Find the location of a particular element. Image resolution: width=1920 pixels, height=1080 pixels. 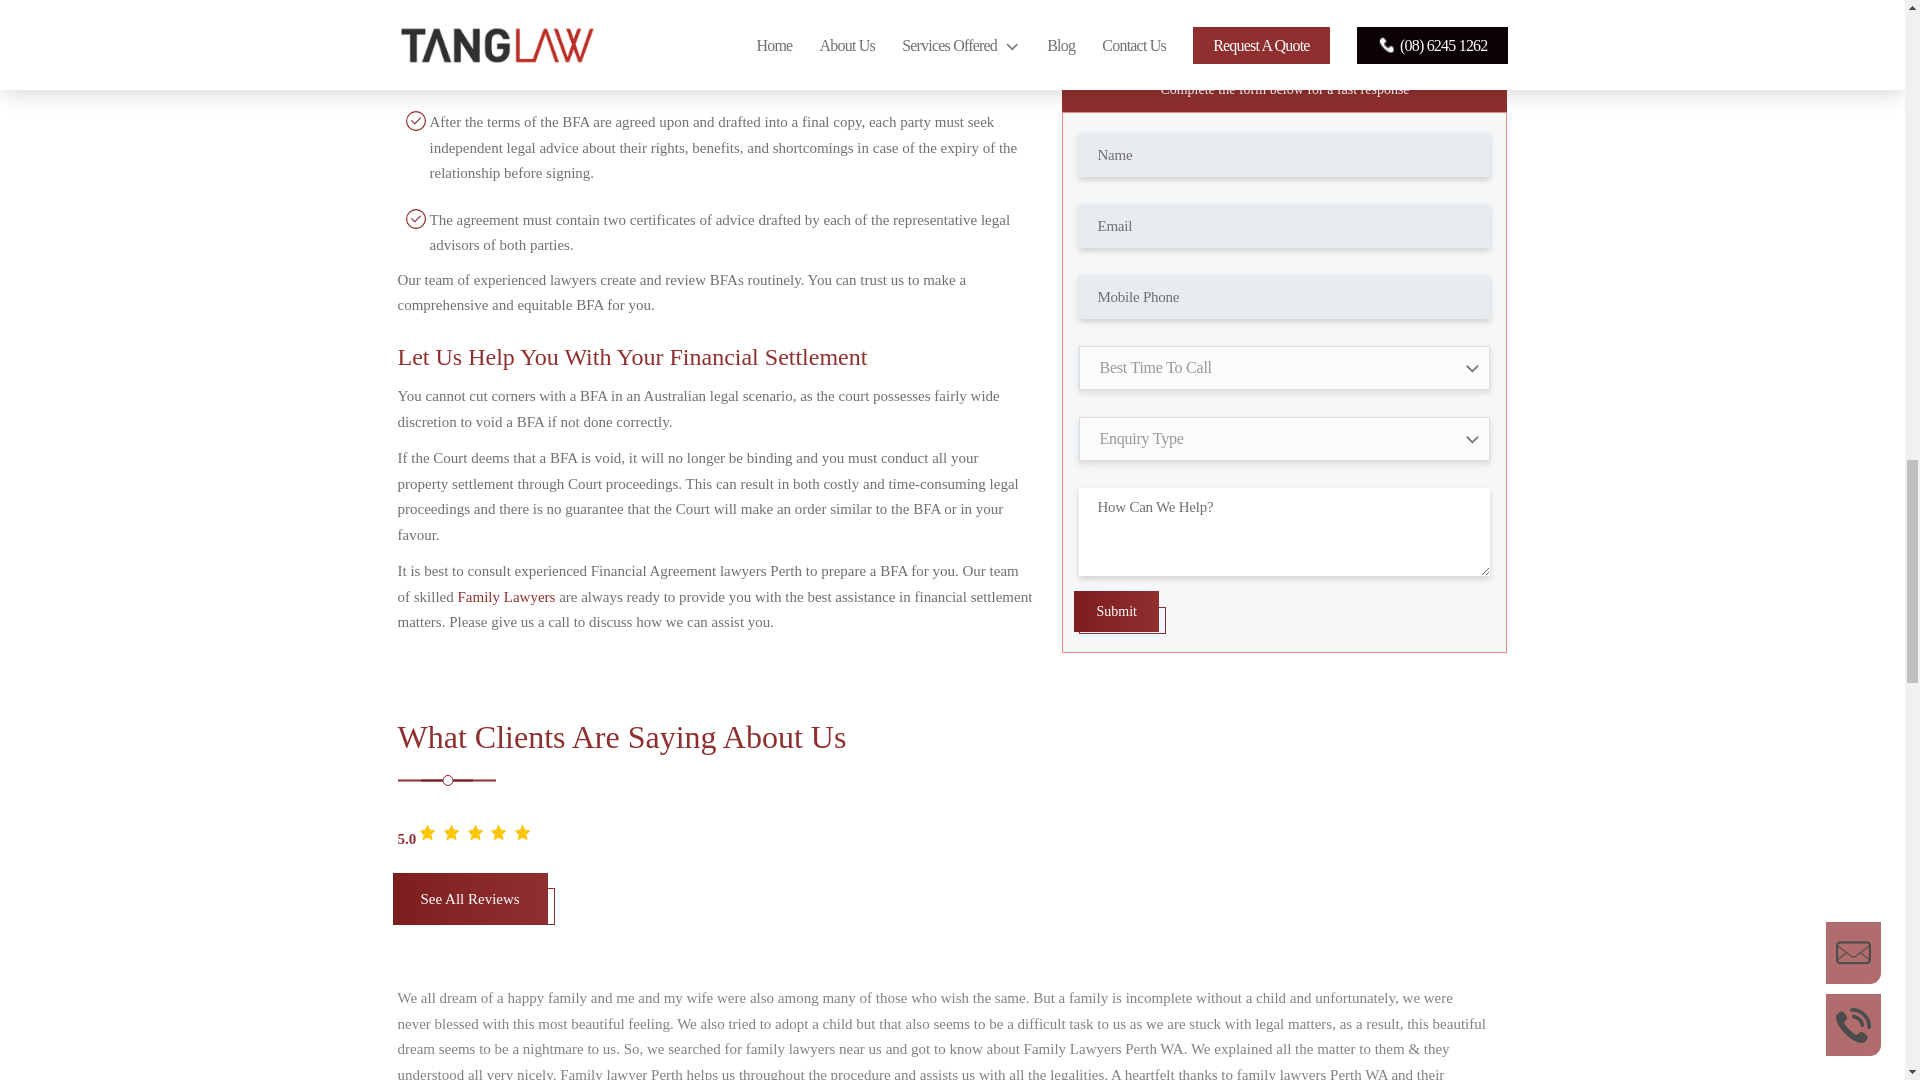

Family Lawyers is located at coordinates (507, 596).